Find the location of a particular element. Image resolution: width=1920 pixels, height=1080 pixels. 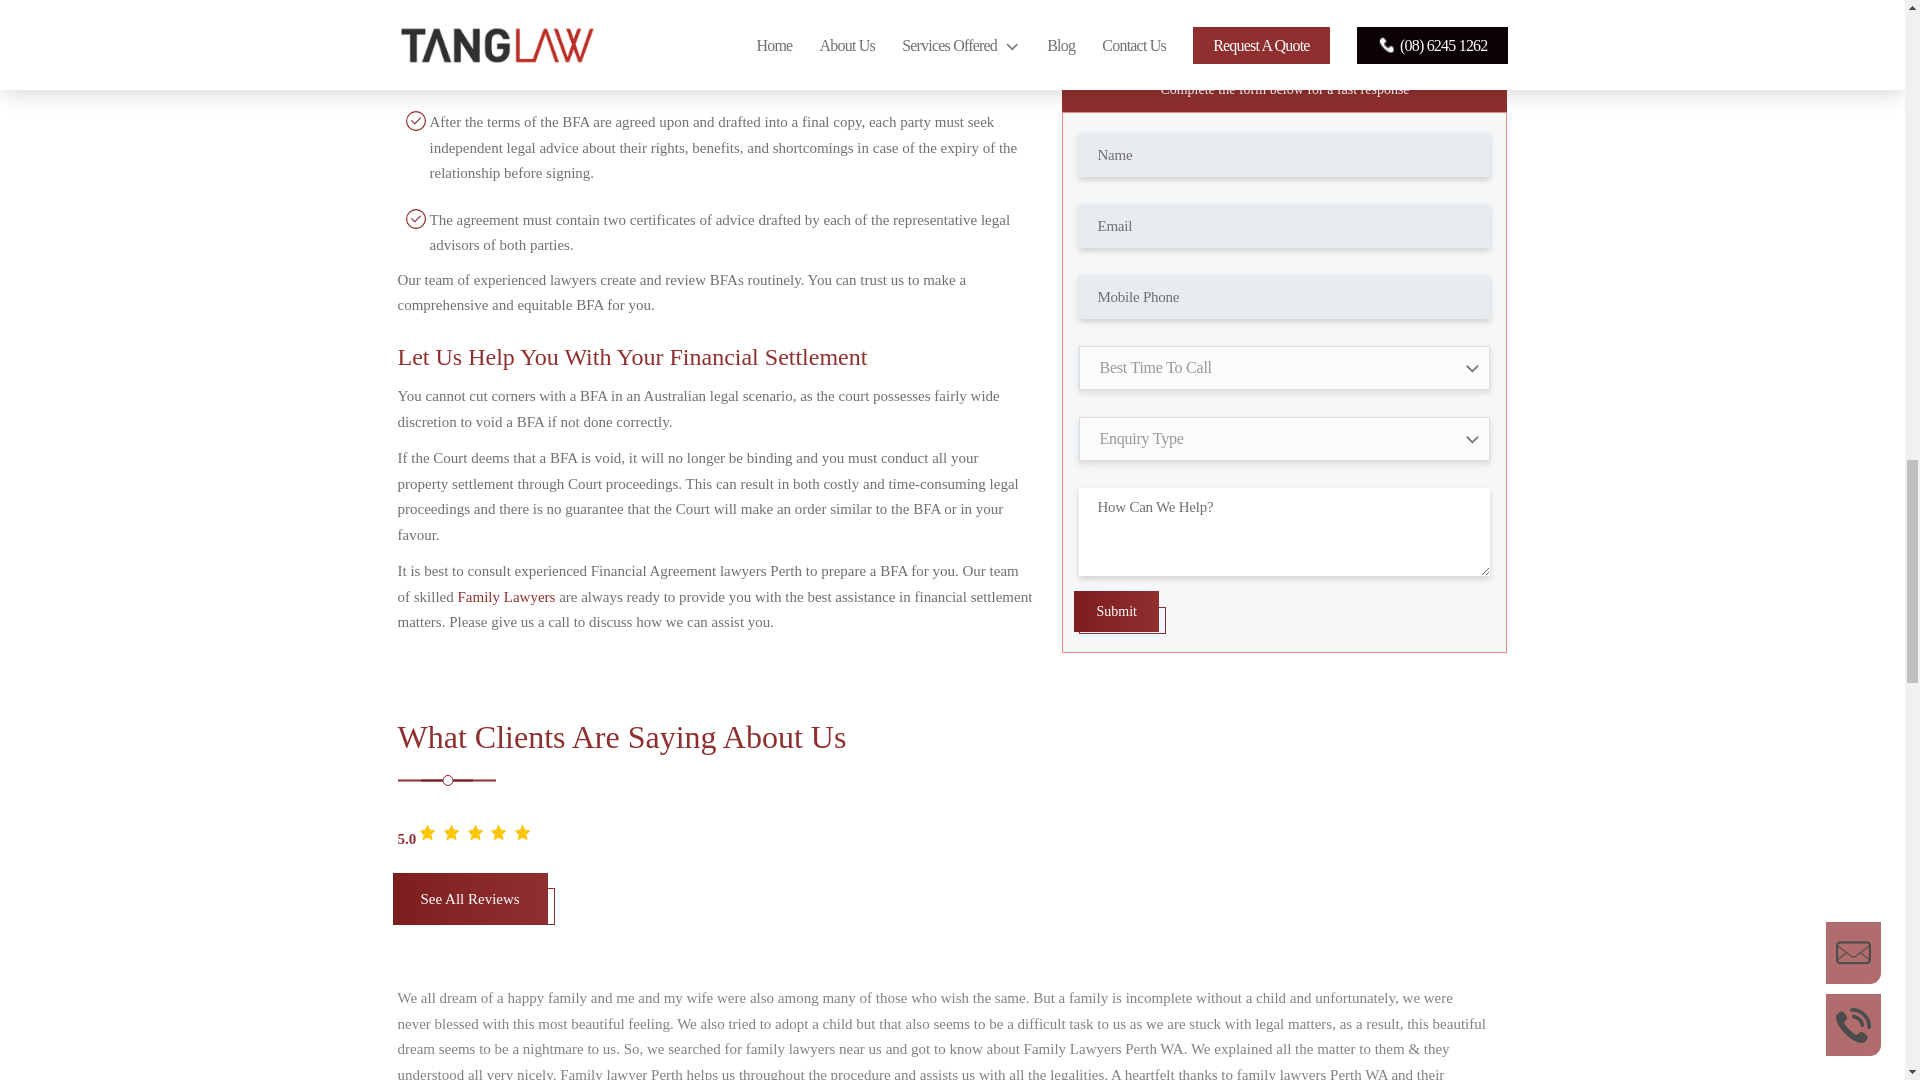

Family Lawyers is located at coordinates (507, 596).